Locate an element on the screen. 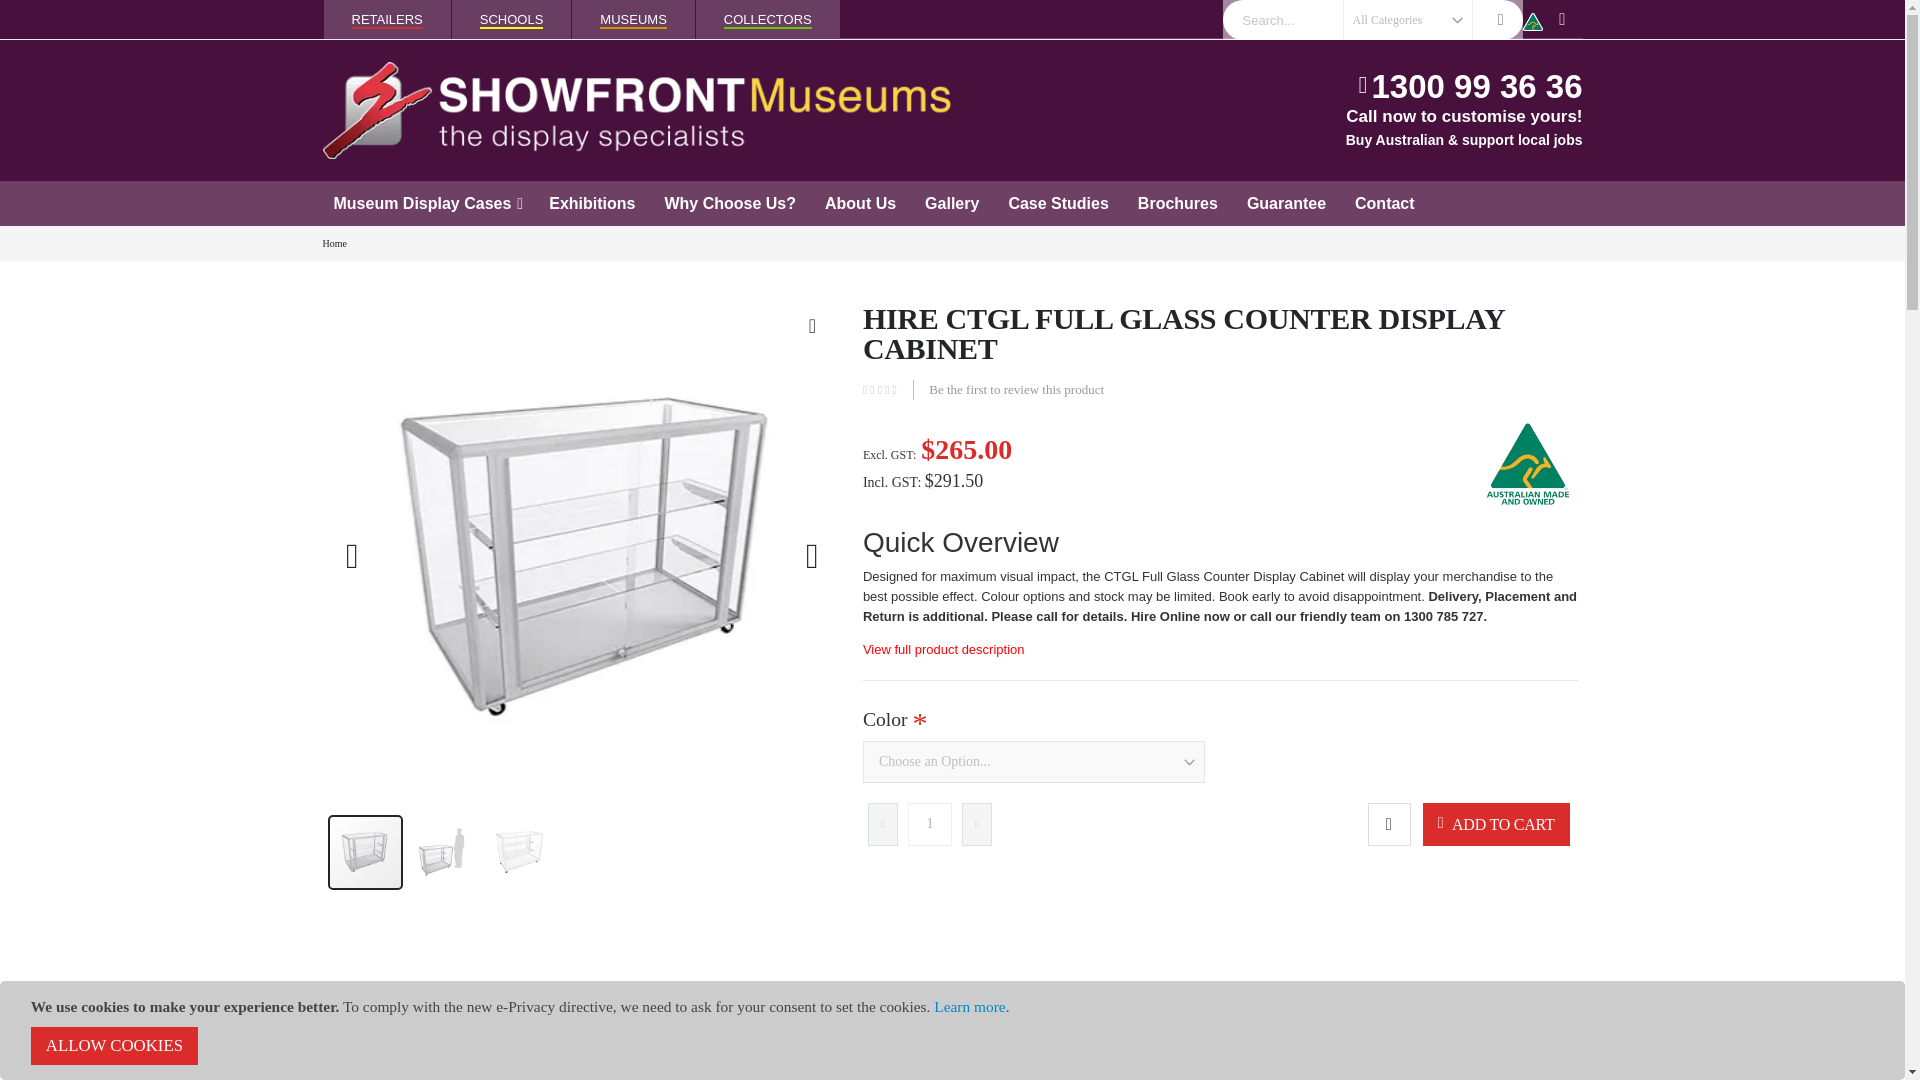 Image resolution: width=1920 pixels, height=1080 pixels. Search is located at coordinates (1499, 20).